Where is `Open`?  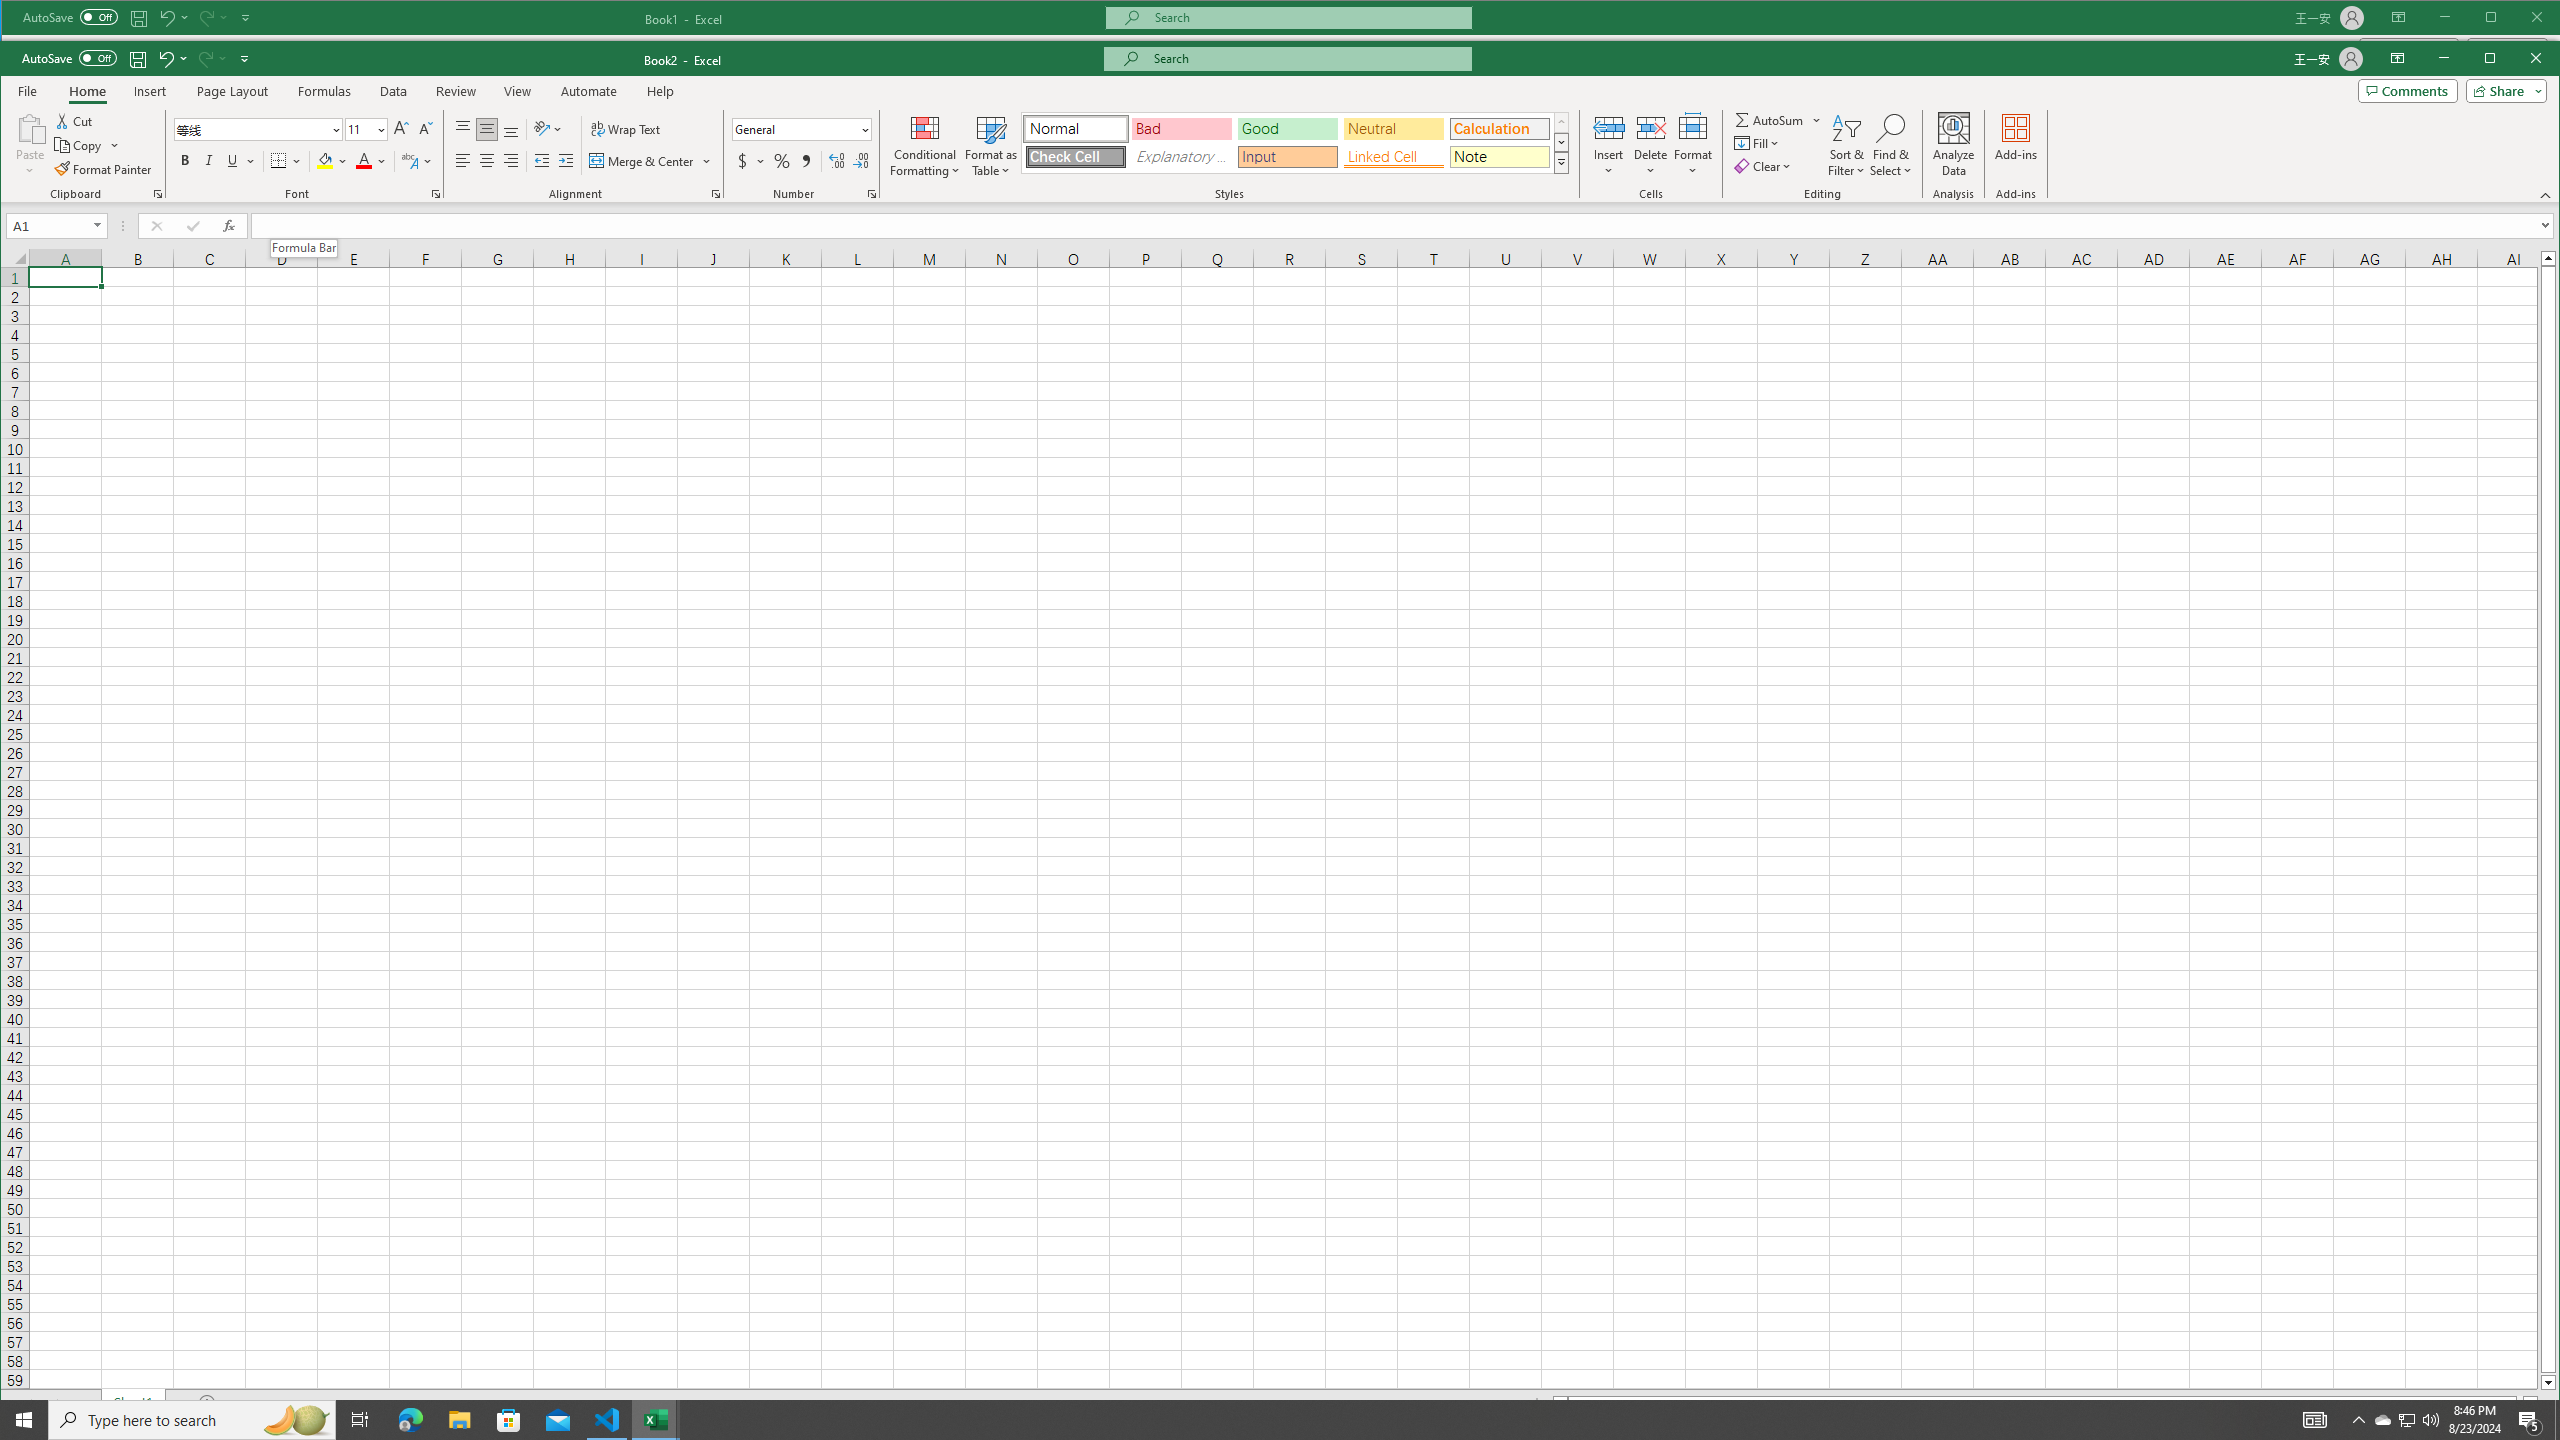 Open is located at coordinates (98, 226).